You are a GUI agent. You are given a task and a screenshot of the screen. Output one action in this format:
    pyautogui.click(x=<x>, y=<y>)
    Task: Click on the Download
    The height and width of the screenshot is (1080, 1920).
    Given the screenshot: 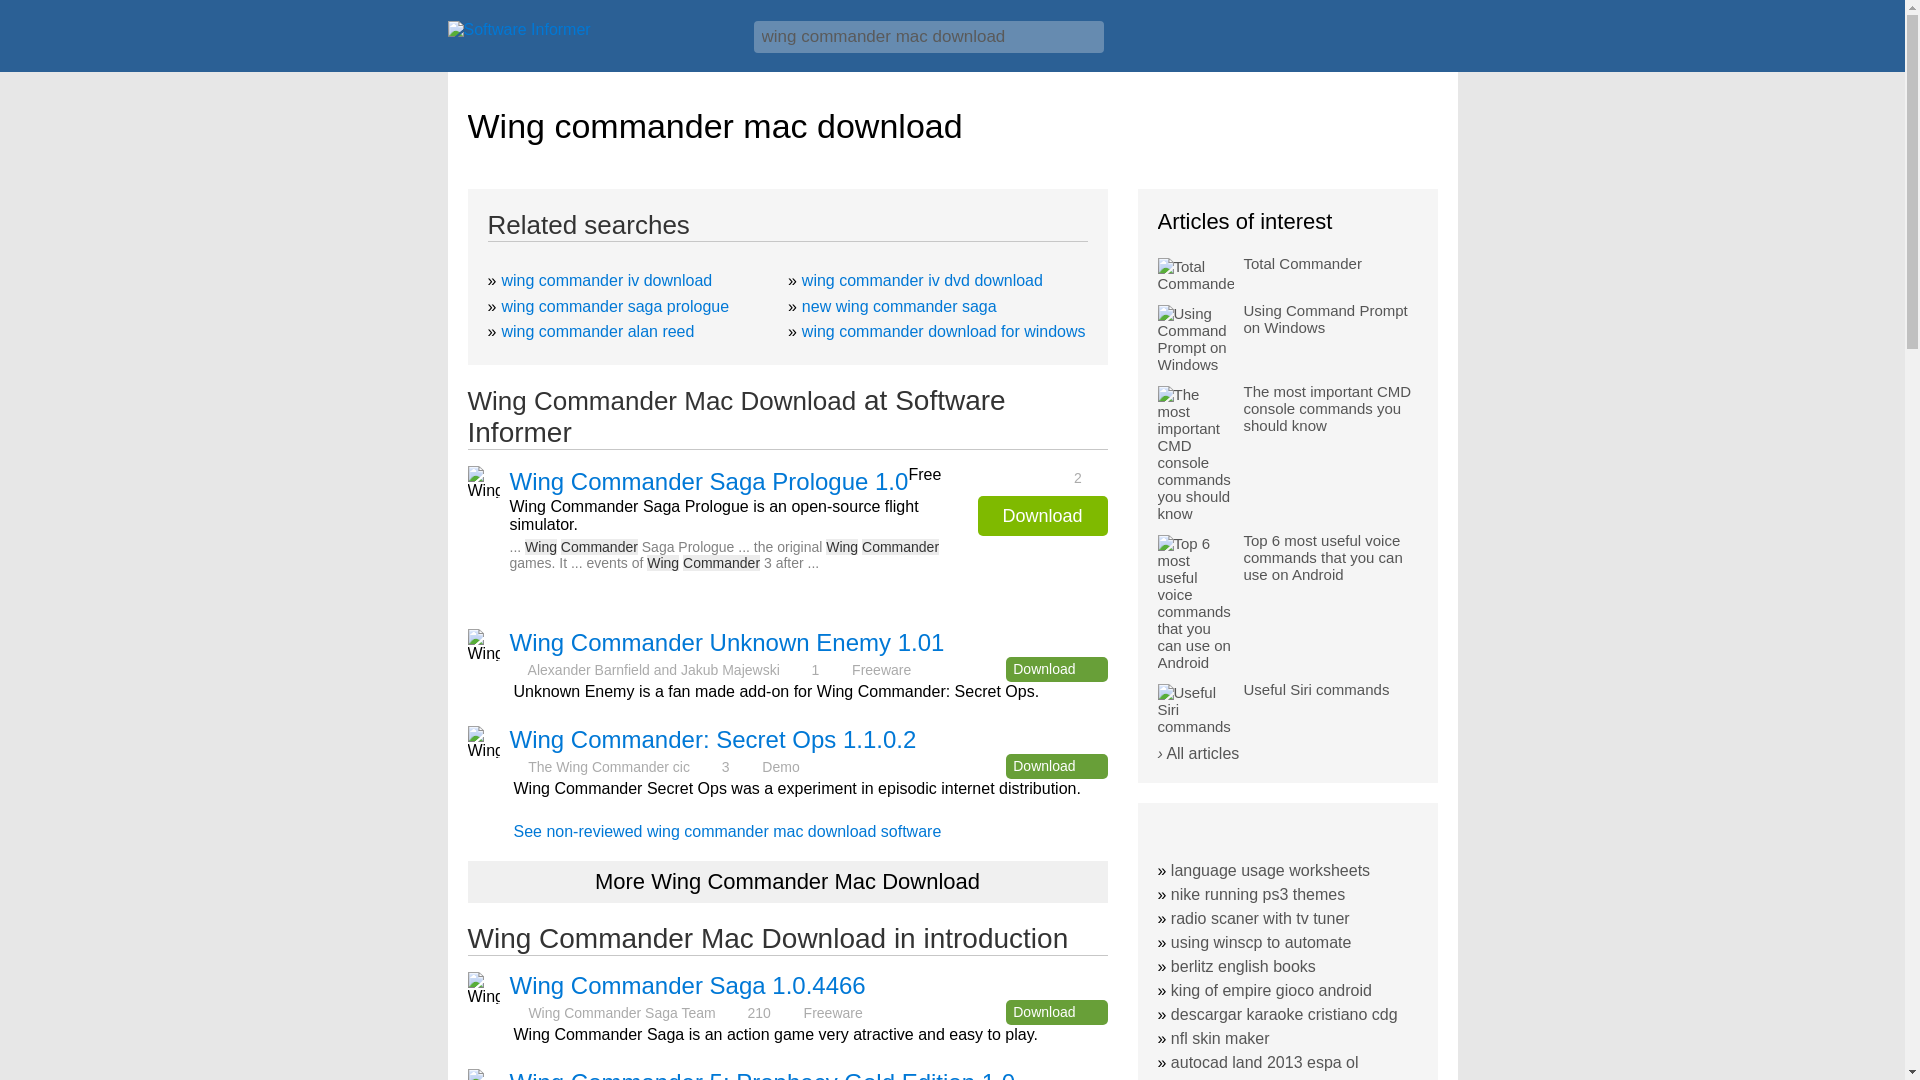 What is the action you would take?
    pyautogui.click(x=1056, y=1012)
    